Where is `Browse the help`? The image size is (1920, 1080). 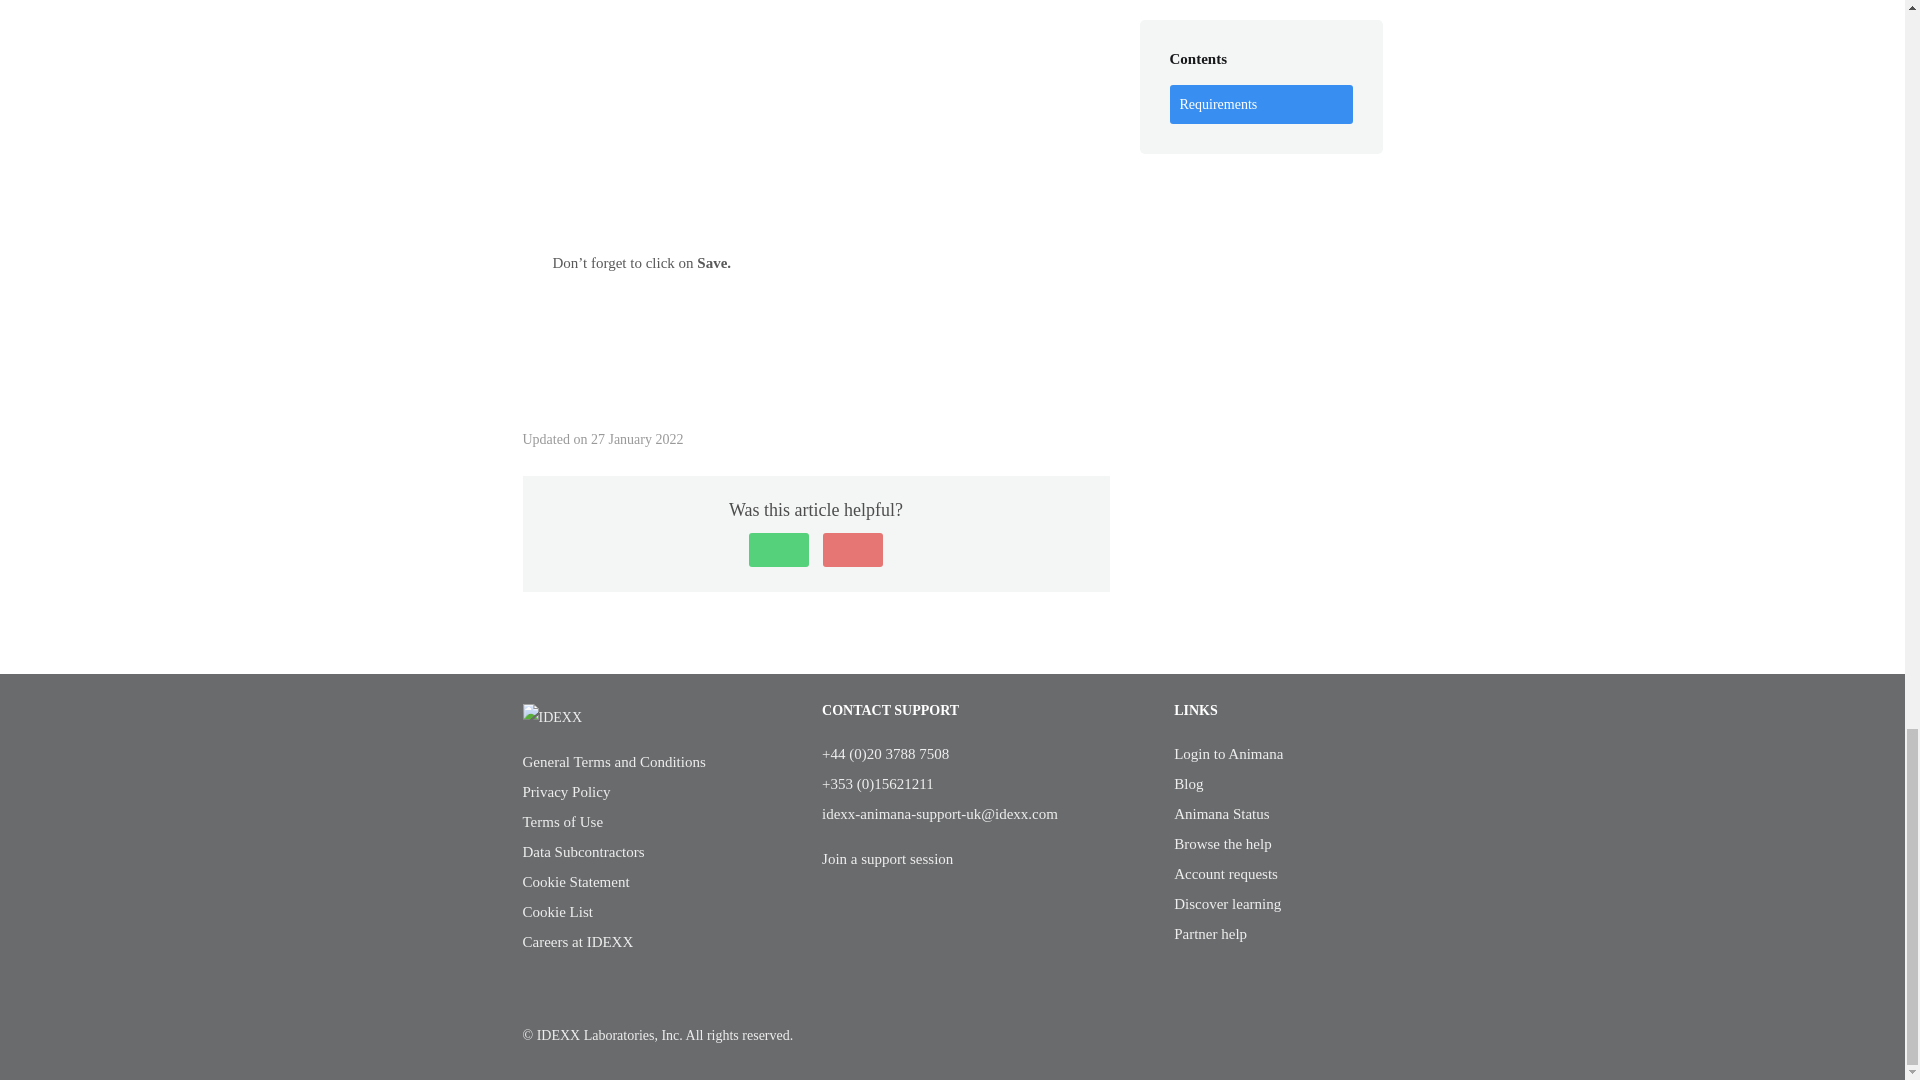
Browse the help is located at coordinates (1222, 844).